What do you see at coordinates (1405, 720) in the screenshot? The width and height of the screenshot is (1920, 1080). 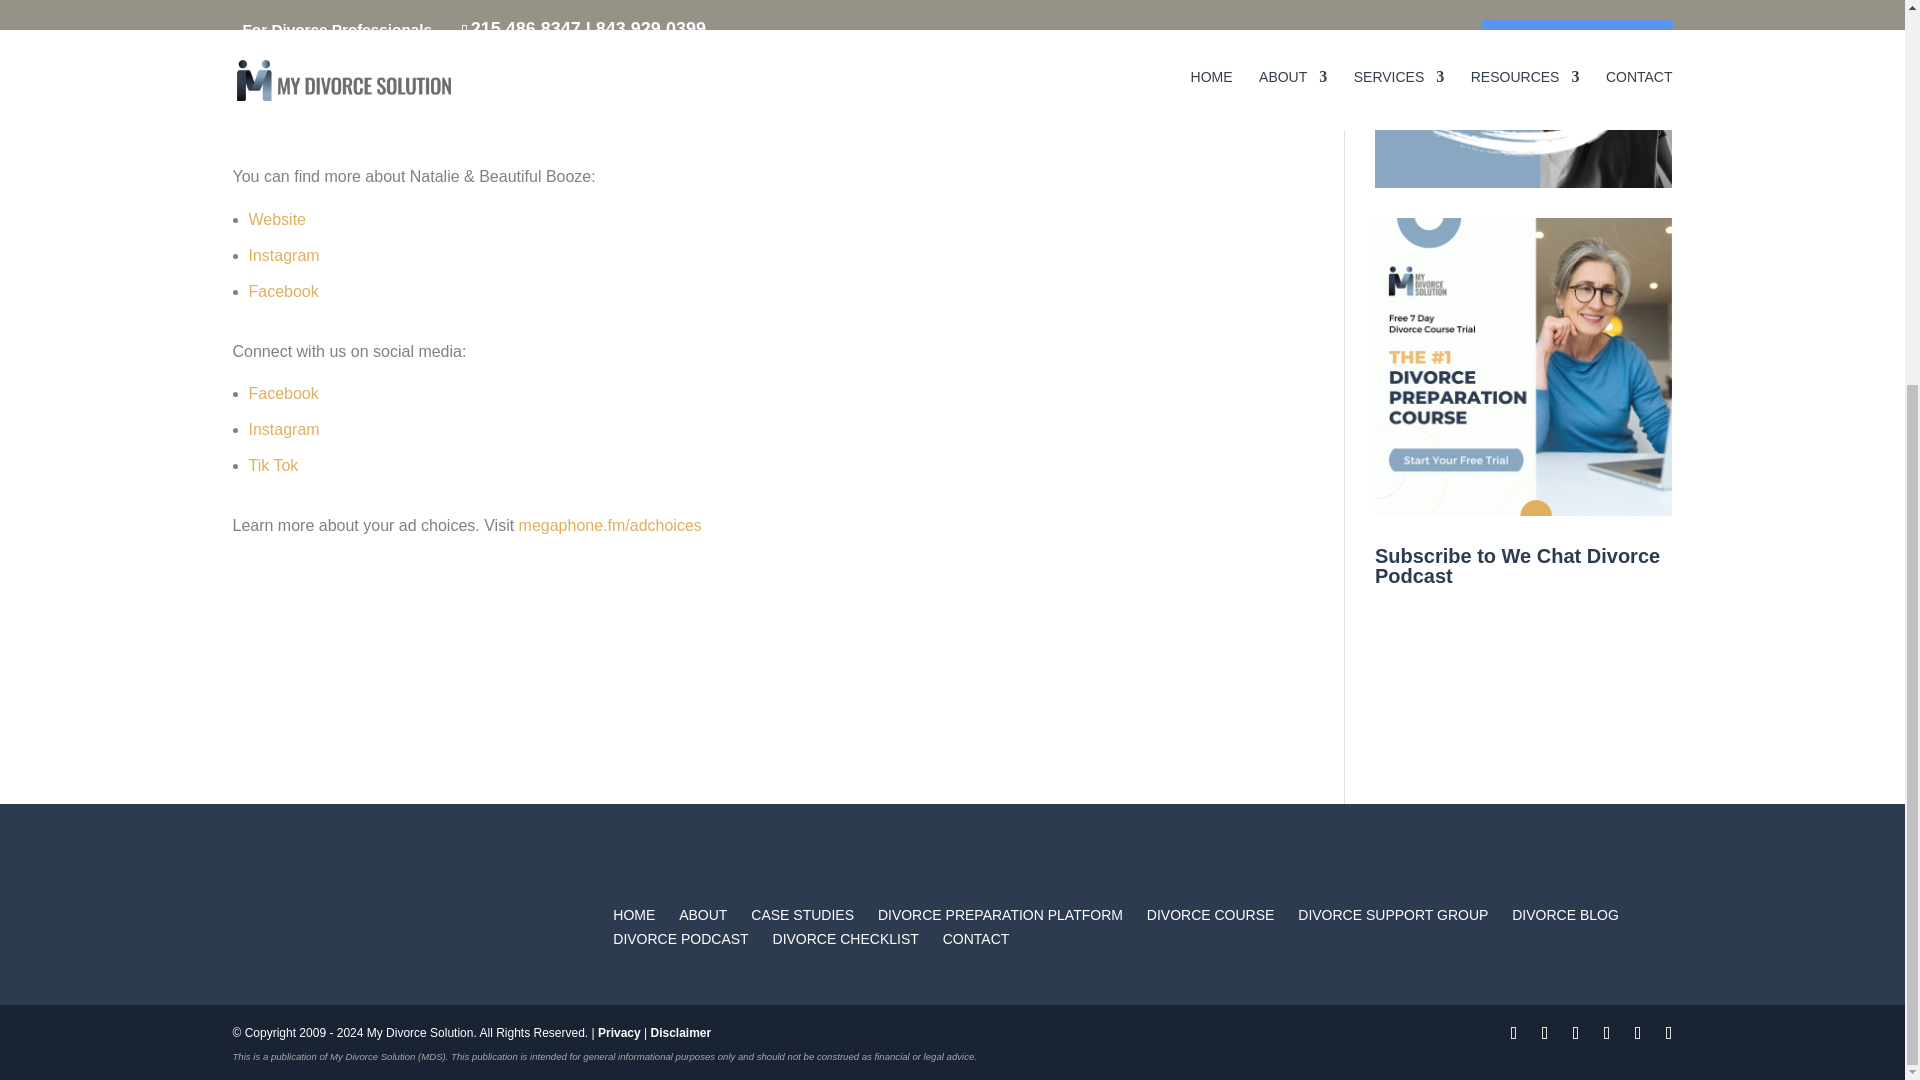 I see `iHeartRadio` at bounding box center [1405, 720].